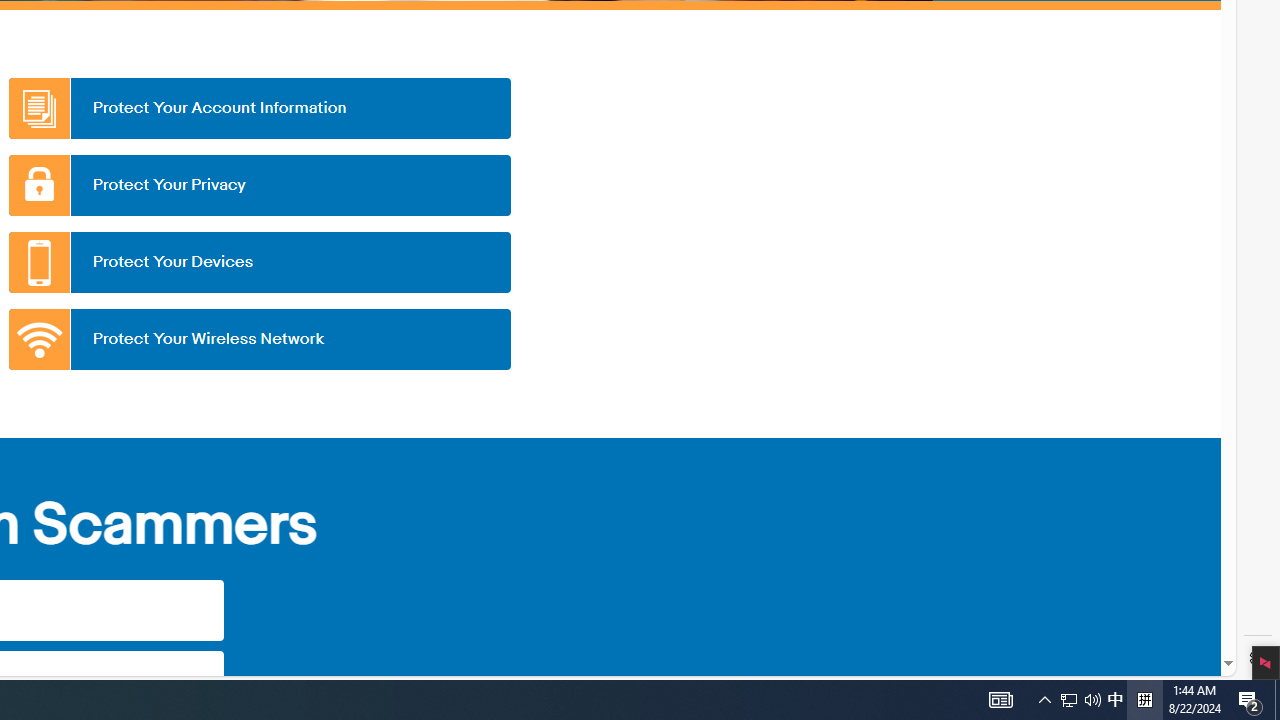 The image size is (1280, 720). I want to click on Protect Your Account Information, so click(259, 108).